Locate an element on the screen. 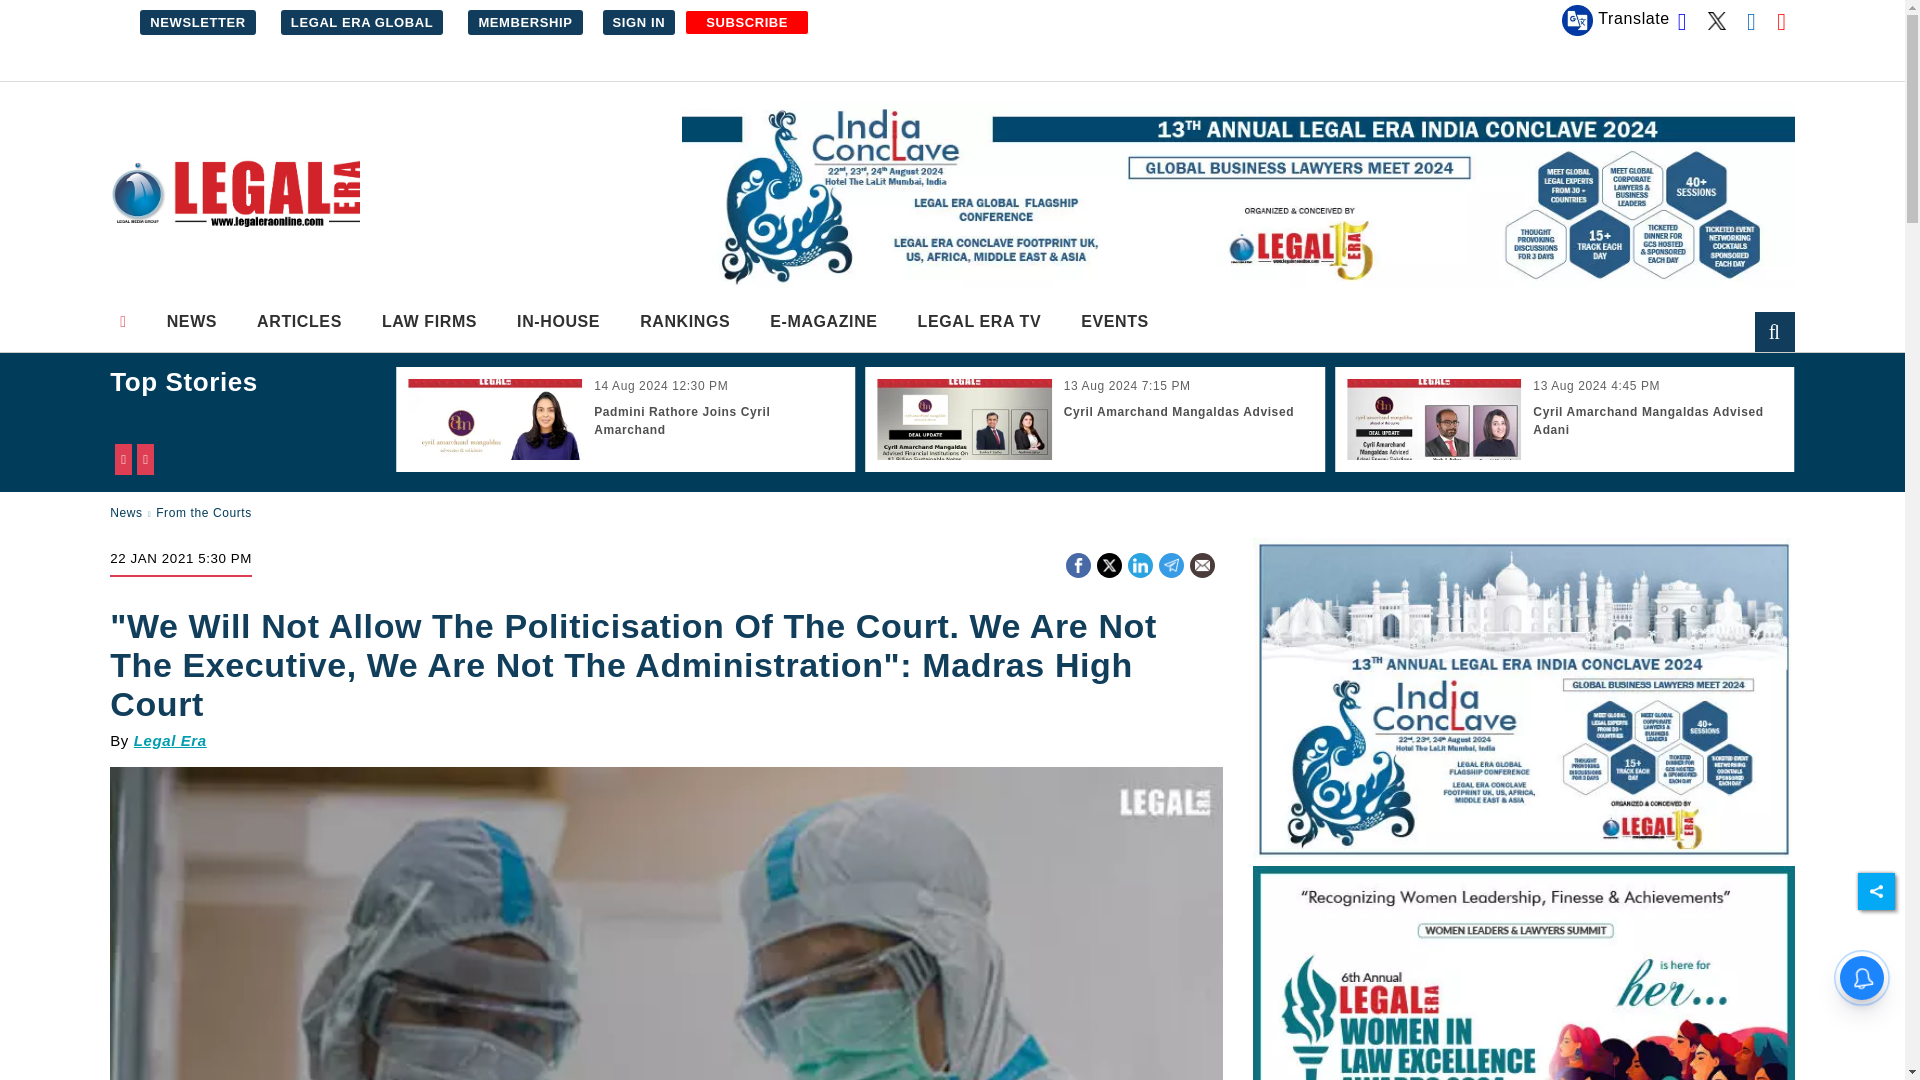 The width and height of the screenshot is (1920, 1080). LEGAL ERA GLOBAL is located at coordinates (362, 22).